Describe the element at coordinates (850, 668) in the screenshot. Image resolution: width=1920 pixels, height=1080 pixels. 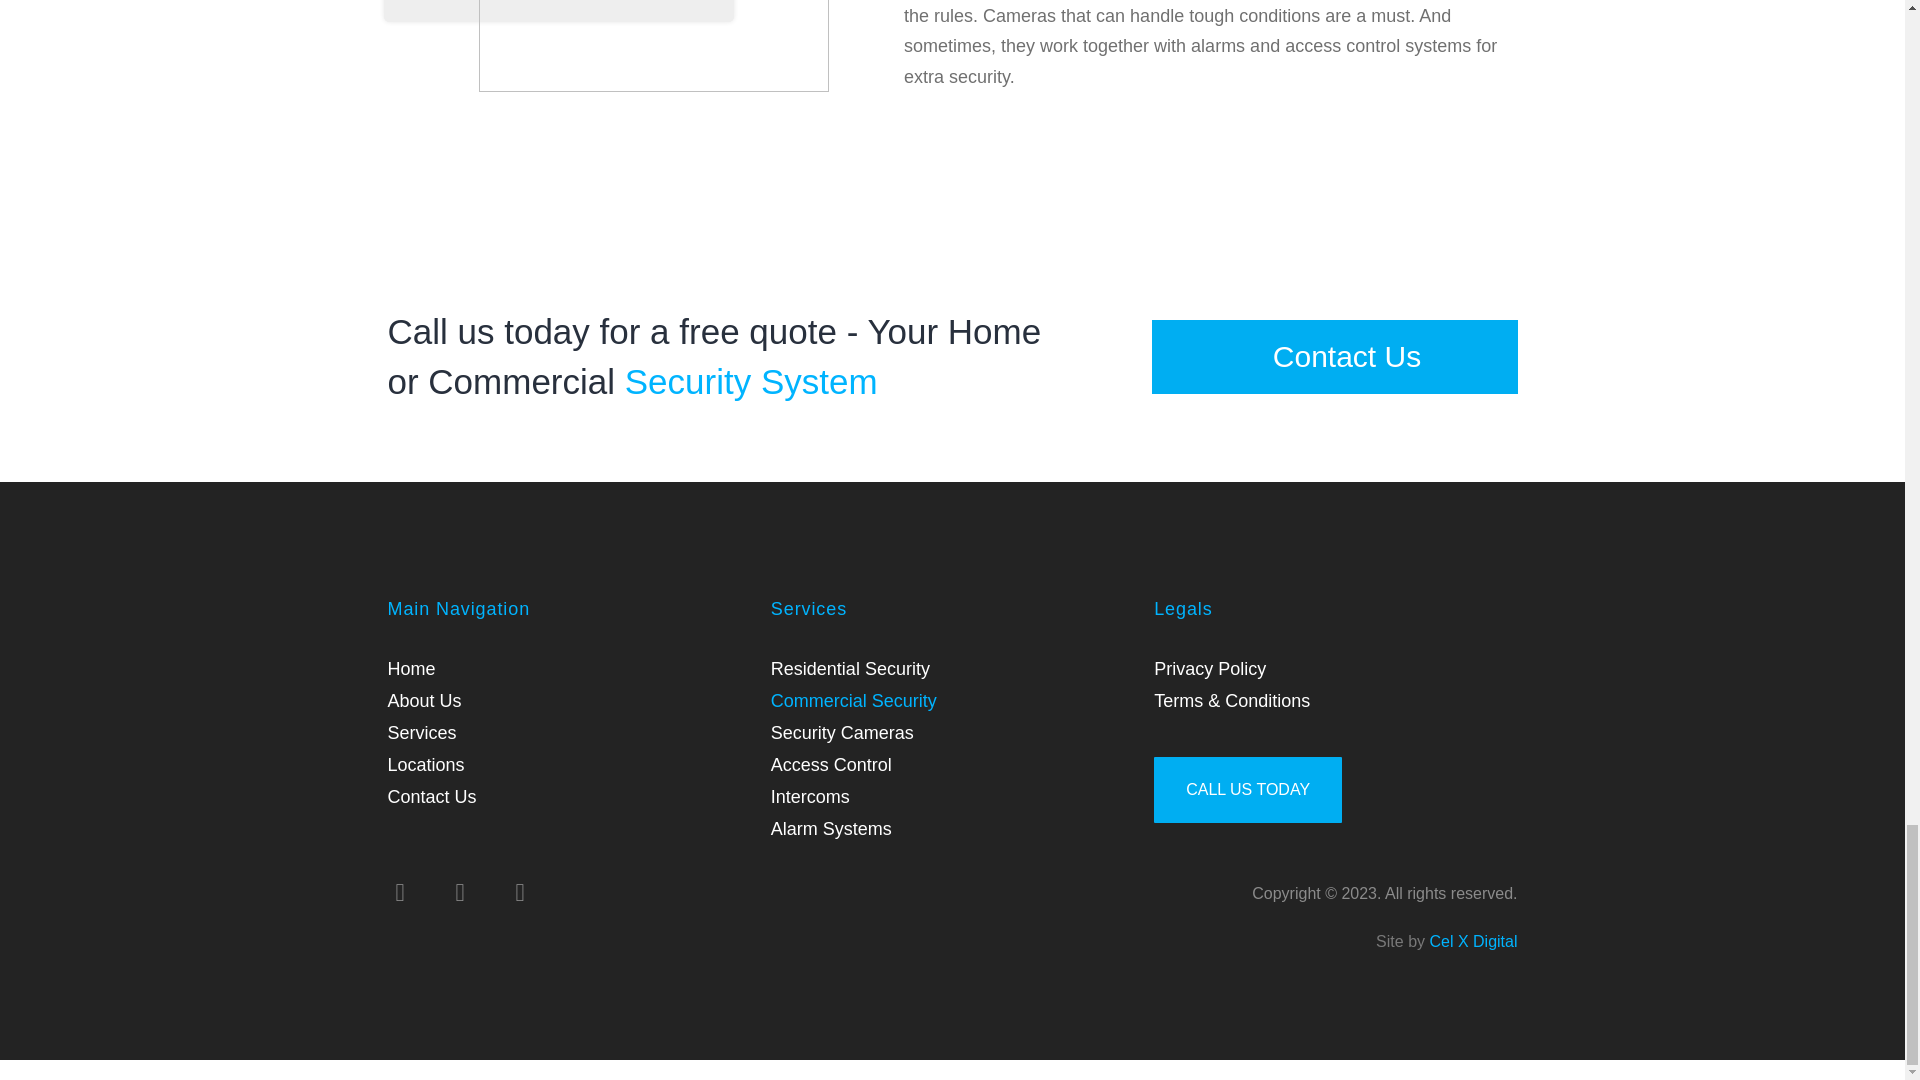
I see `Residential Security` at that location.